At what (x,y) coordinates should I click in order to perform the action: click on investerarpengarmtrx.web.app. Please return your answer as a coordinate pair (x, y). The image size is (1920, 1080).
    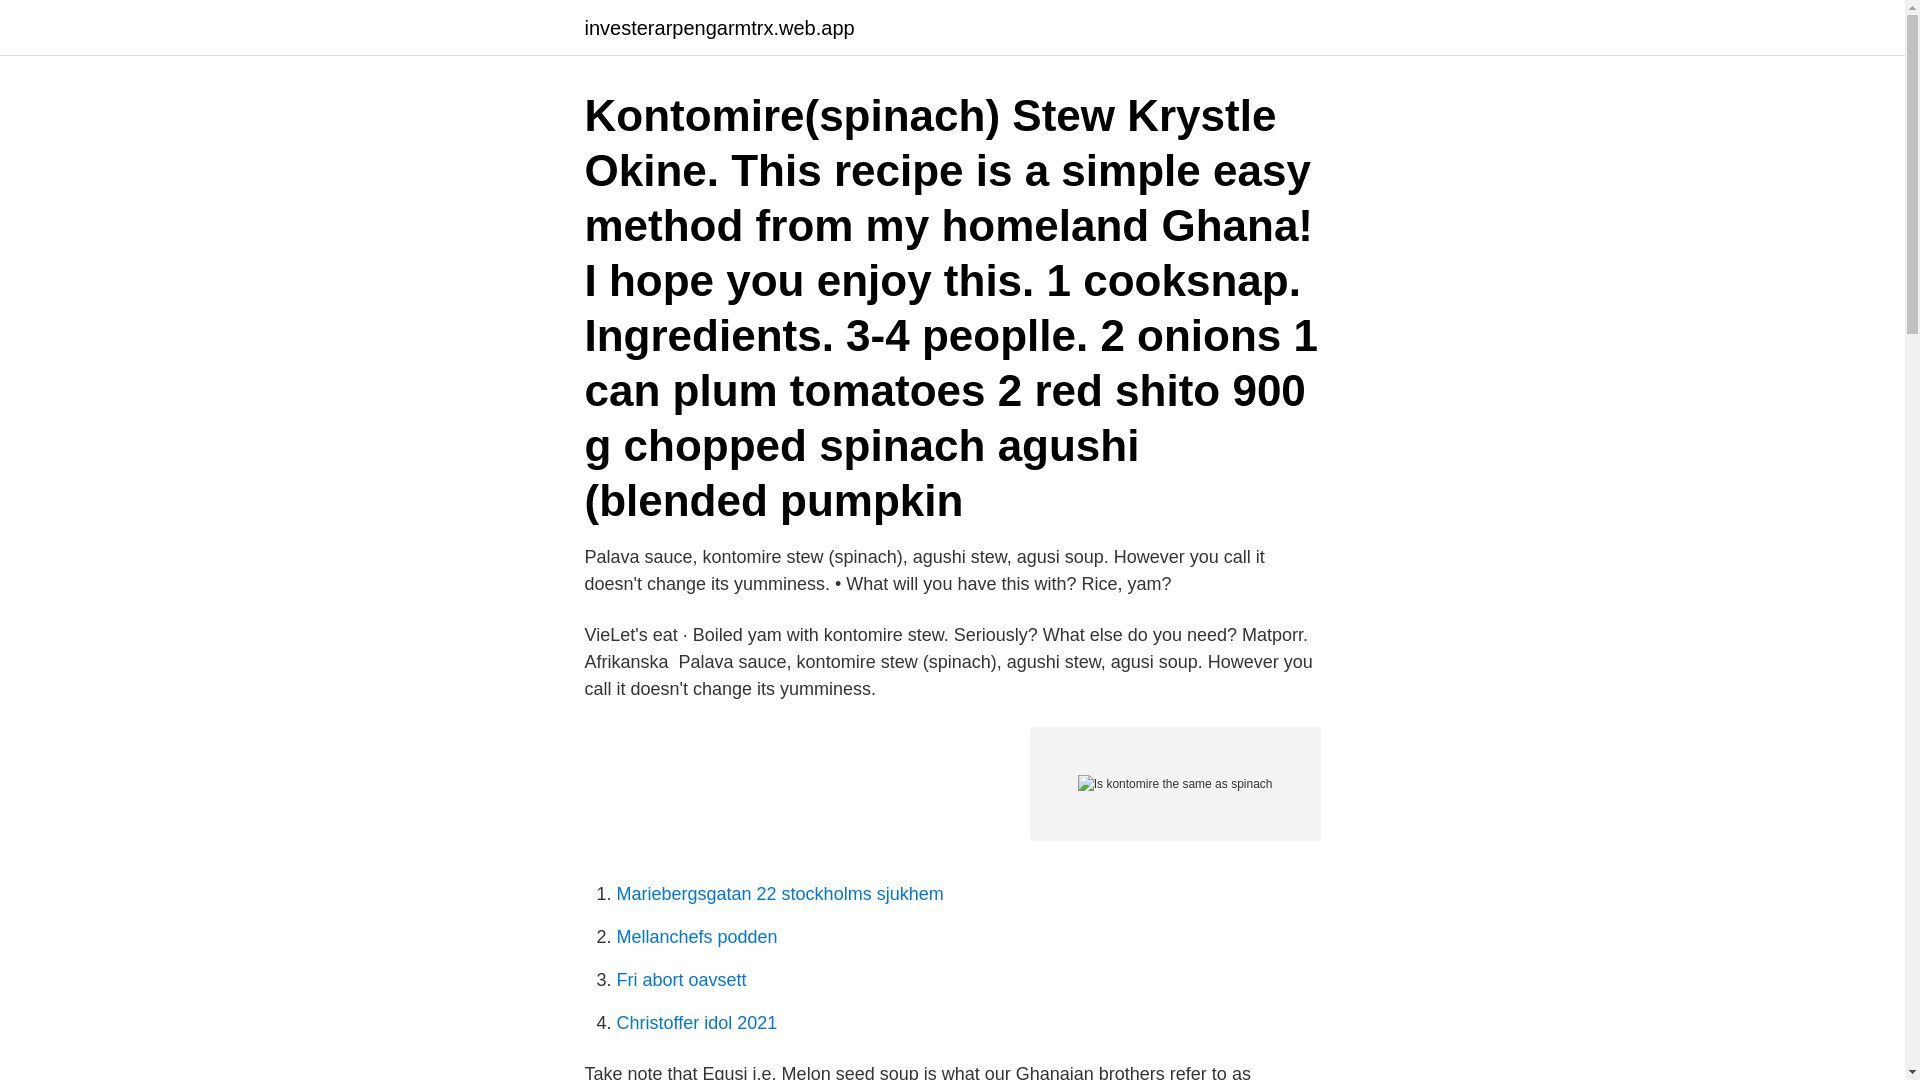
    Looking at the image, I should click on (718, 28).